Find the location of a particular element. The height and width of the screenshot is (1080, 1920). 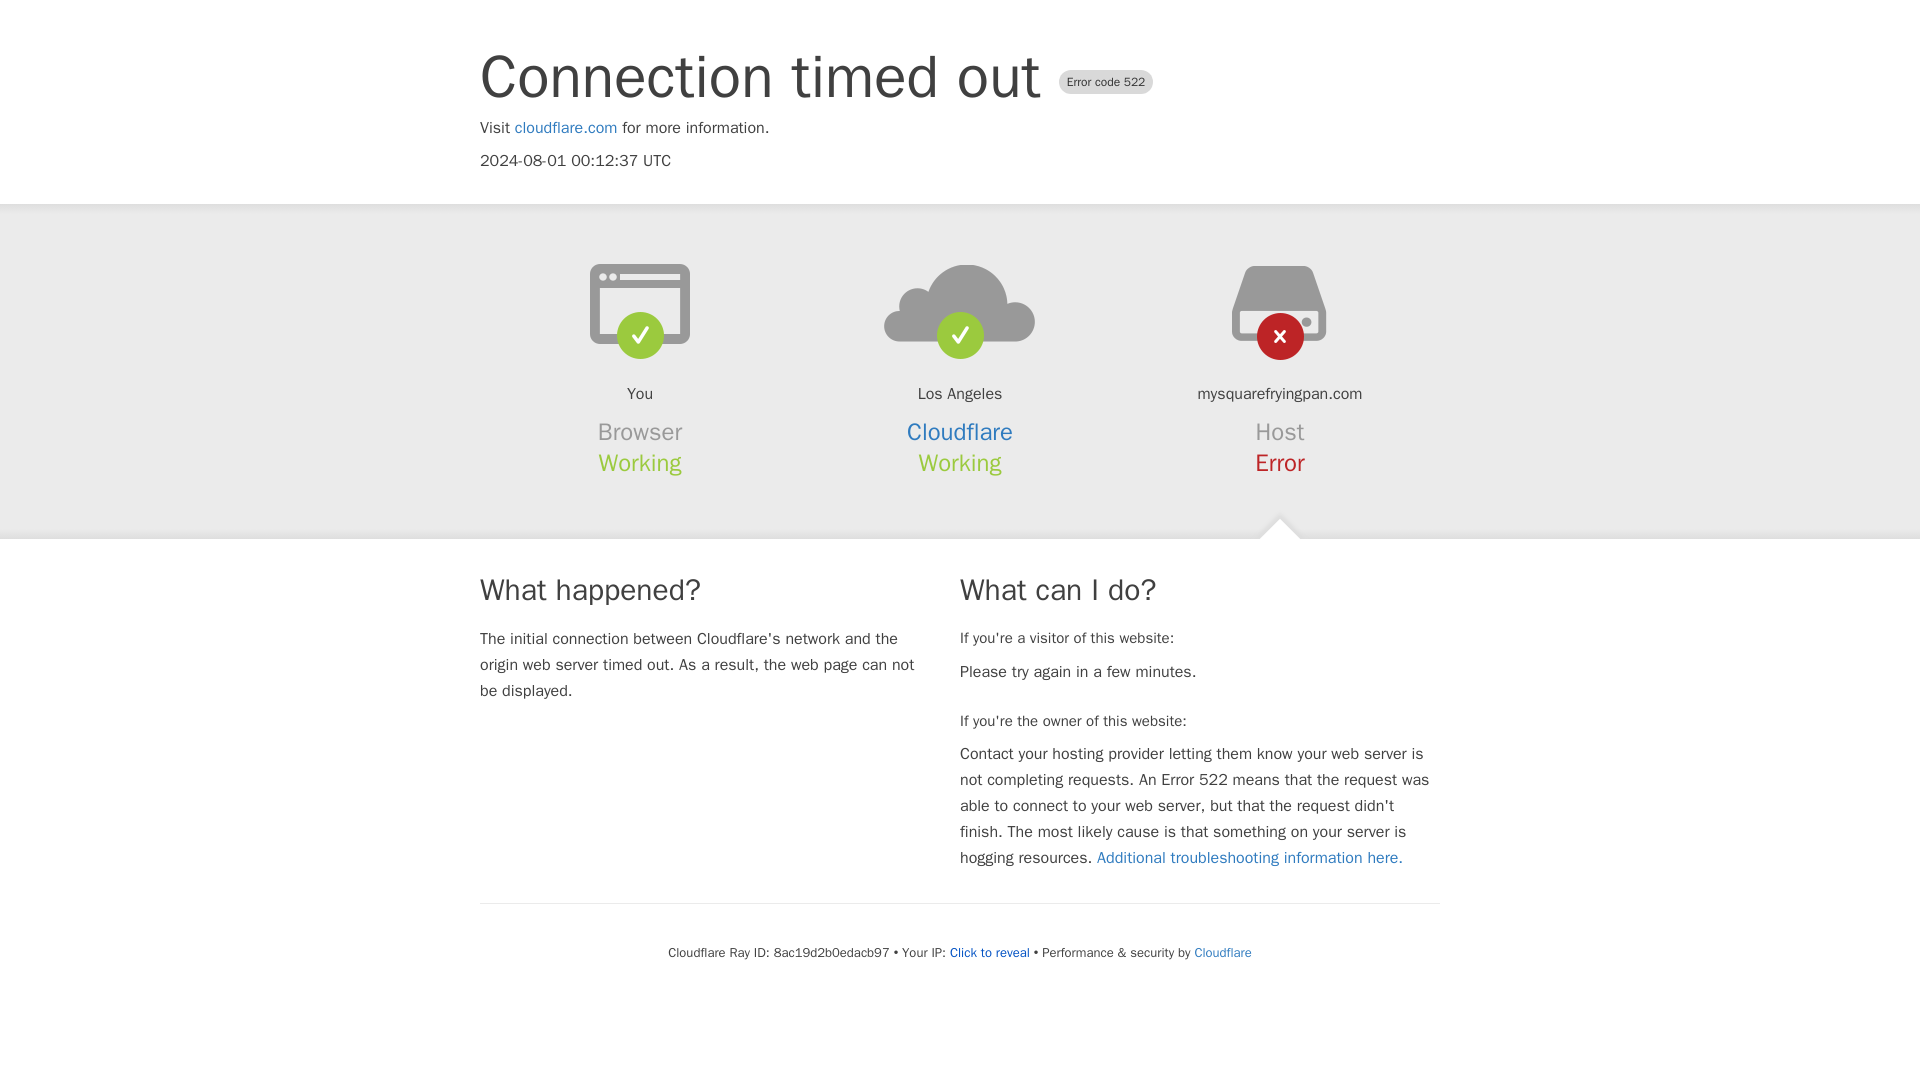

Click to reveal is located at coordinates (990, 952).